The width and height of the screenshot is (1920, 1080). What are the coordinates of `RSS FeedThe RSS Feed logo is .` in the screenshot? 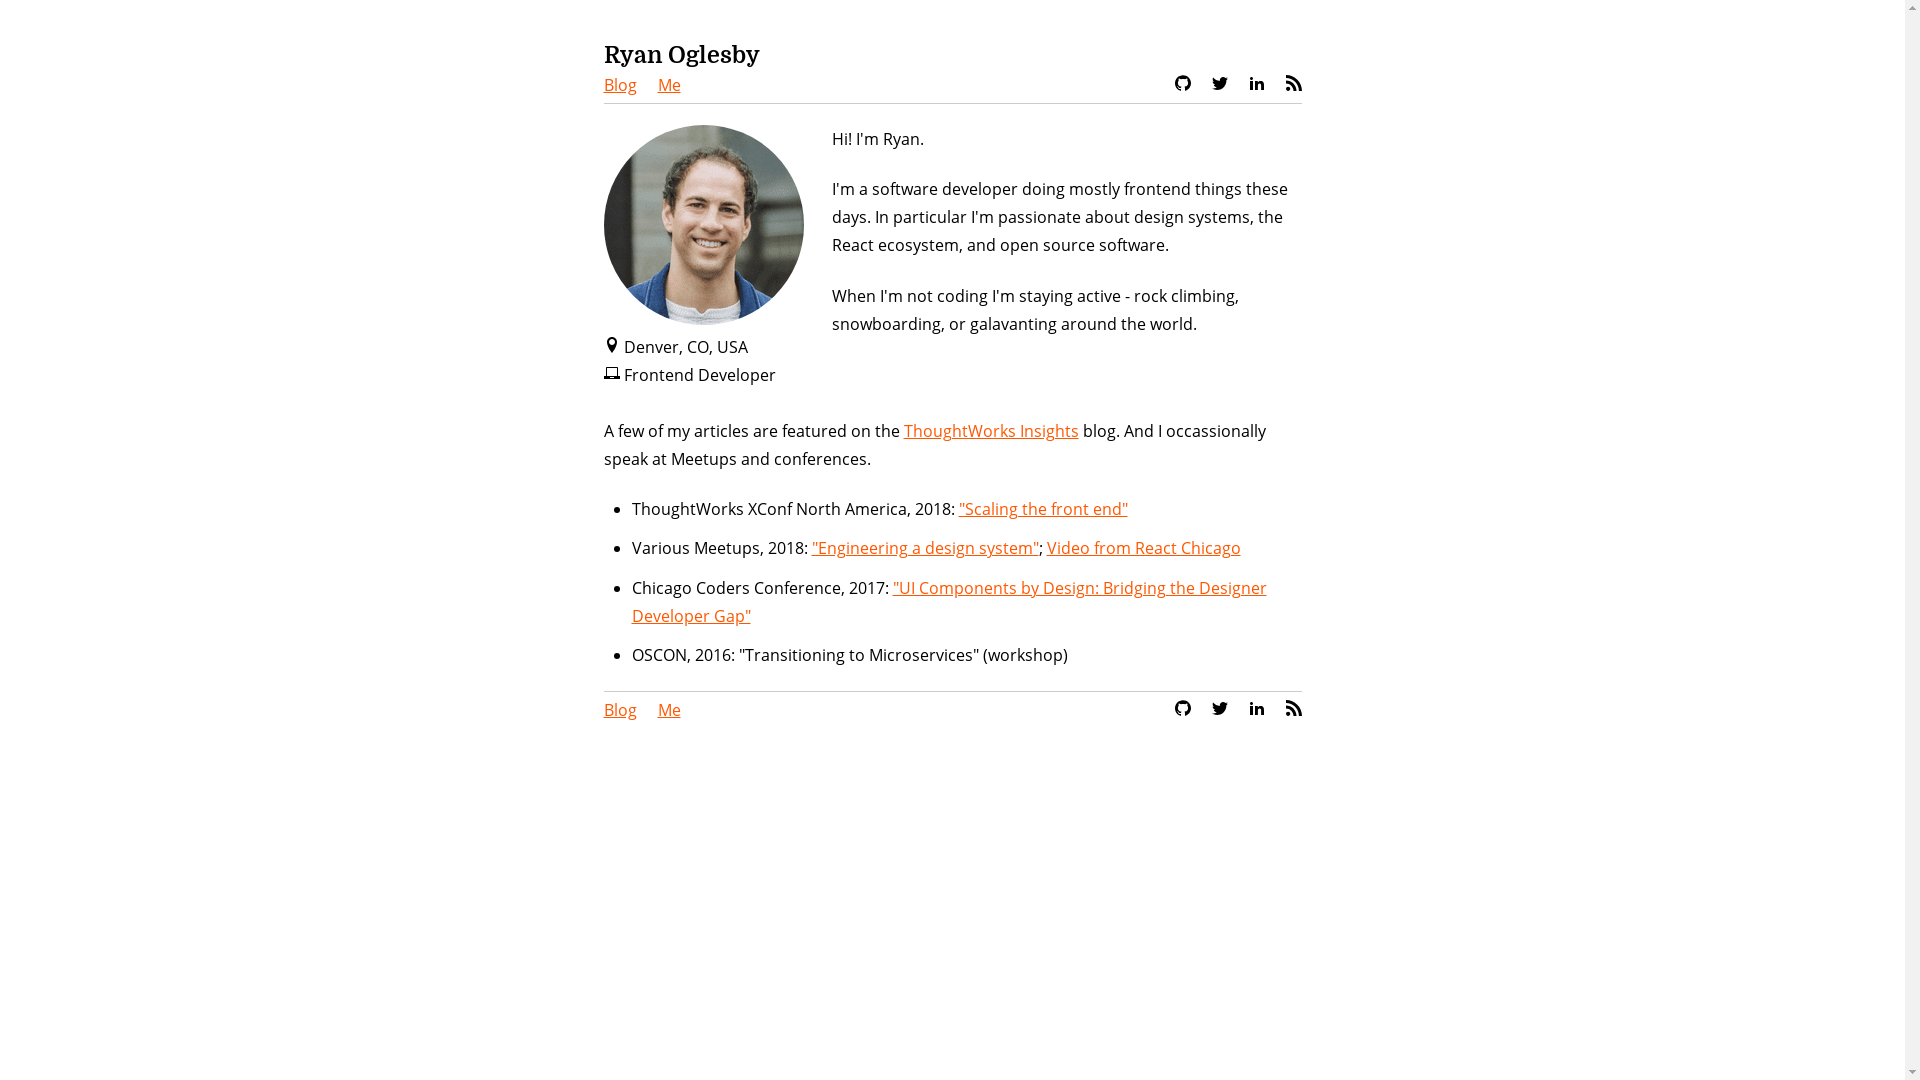 It's located at (1294, 85).